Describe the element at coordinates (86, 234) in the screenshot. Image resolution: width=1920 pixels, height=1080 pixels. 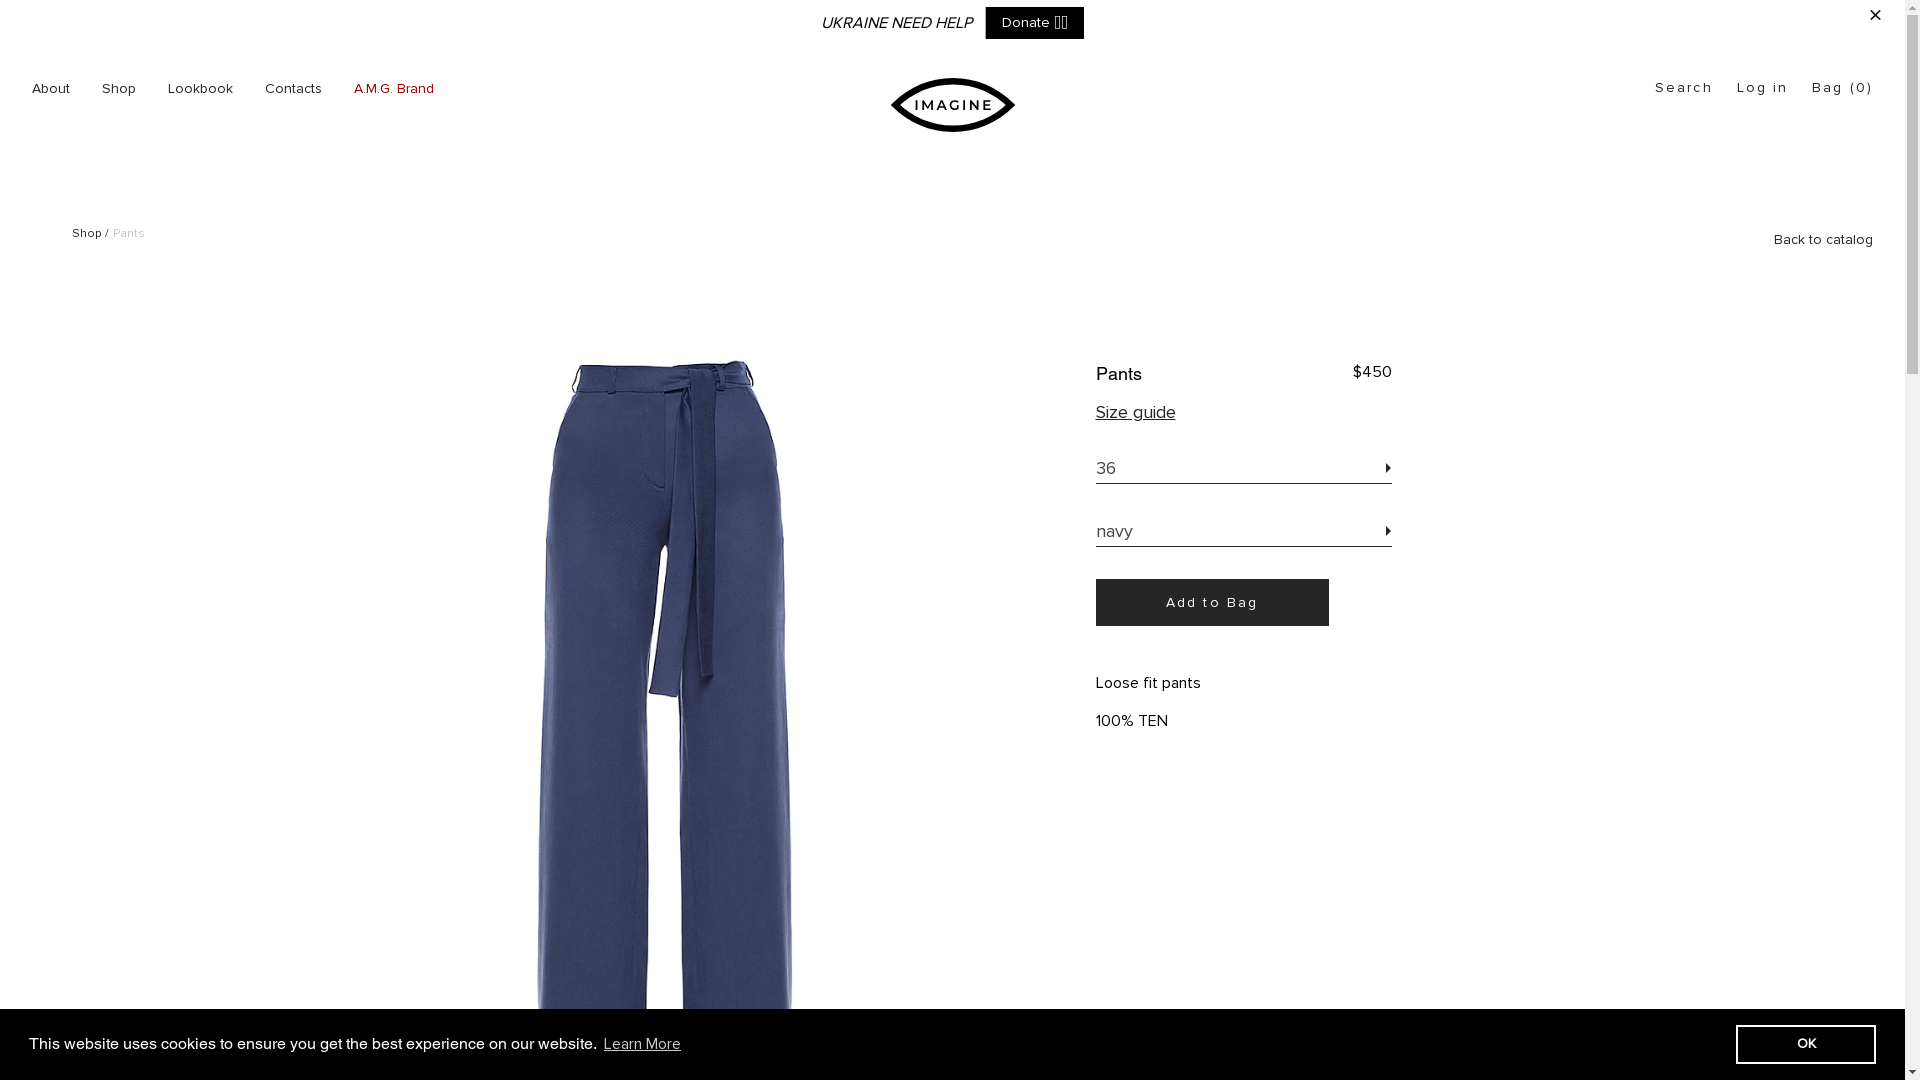
I see `Shop` at that location.